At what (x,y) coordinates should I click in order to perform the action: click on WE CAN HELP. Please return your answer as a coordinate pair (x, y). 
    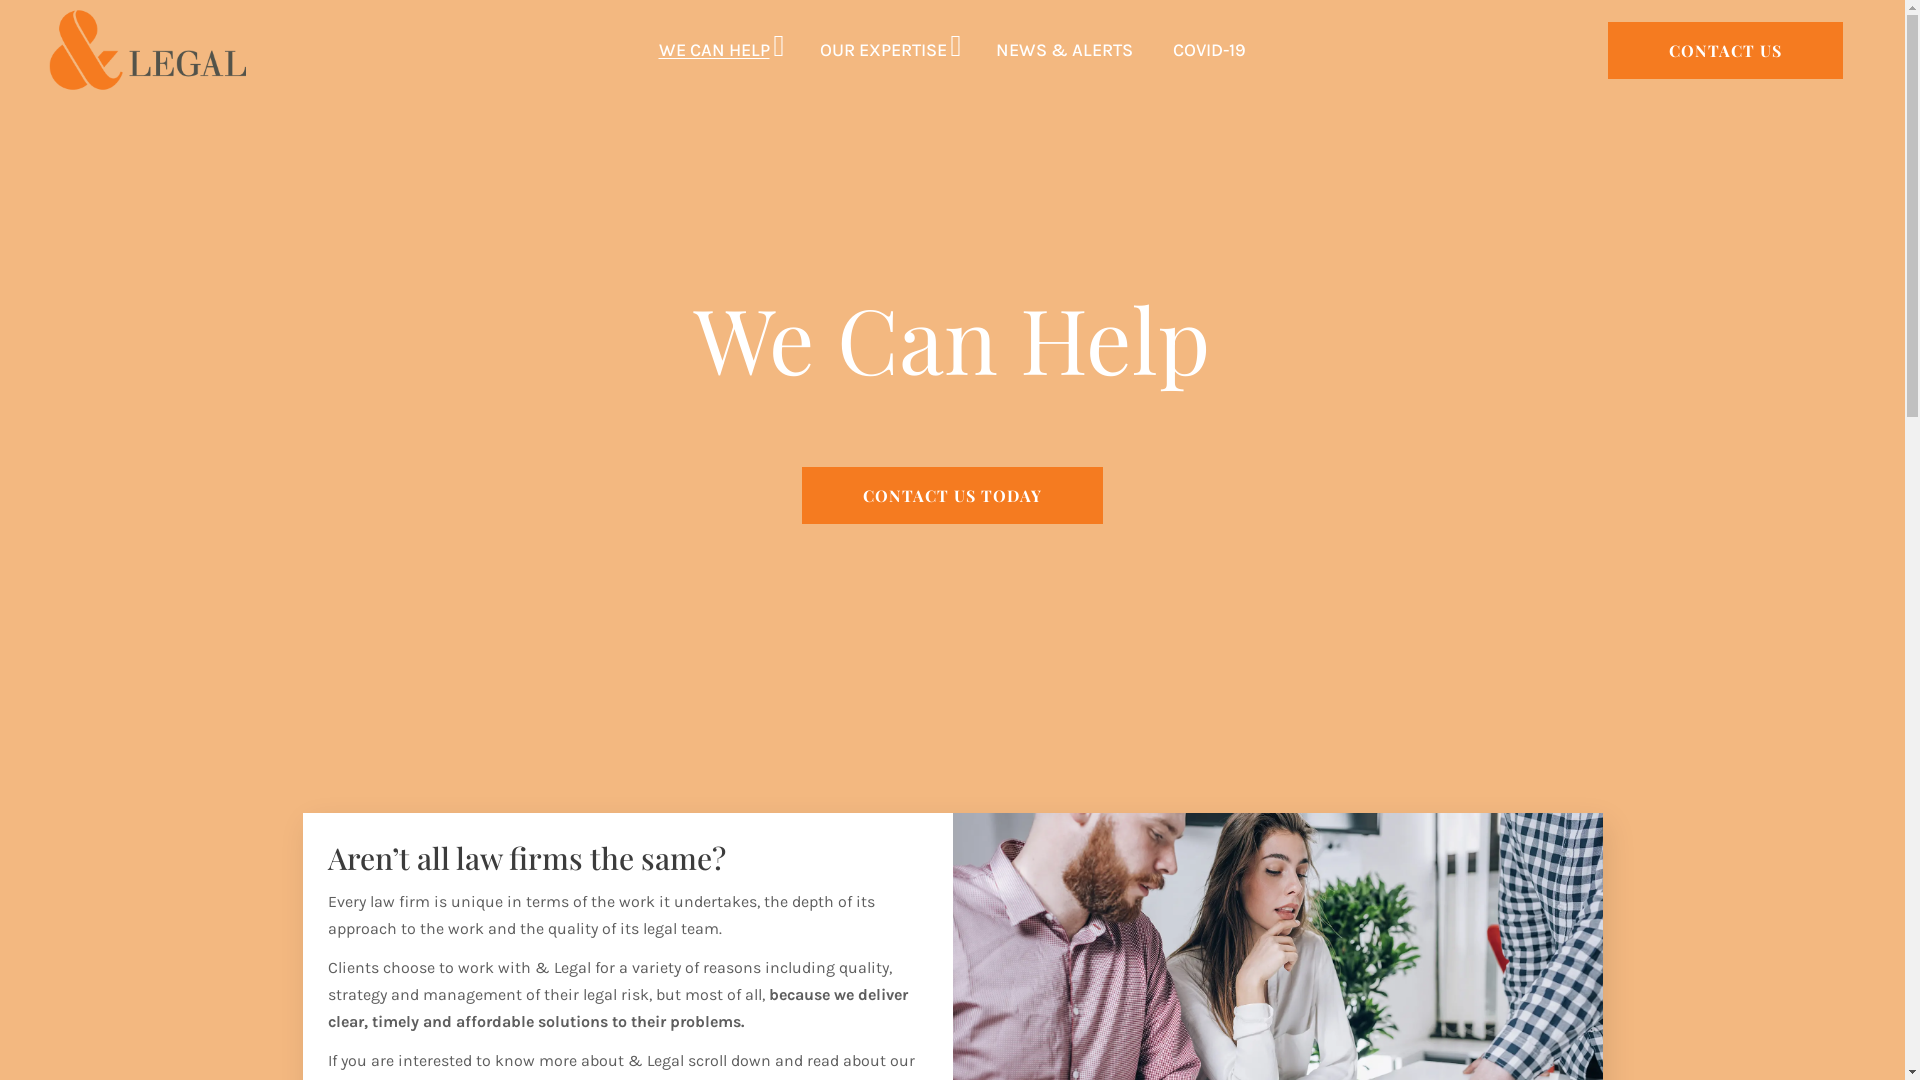
    Looking at the image, I should click on (714, 50).